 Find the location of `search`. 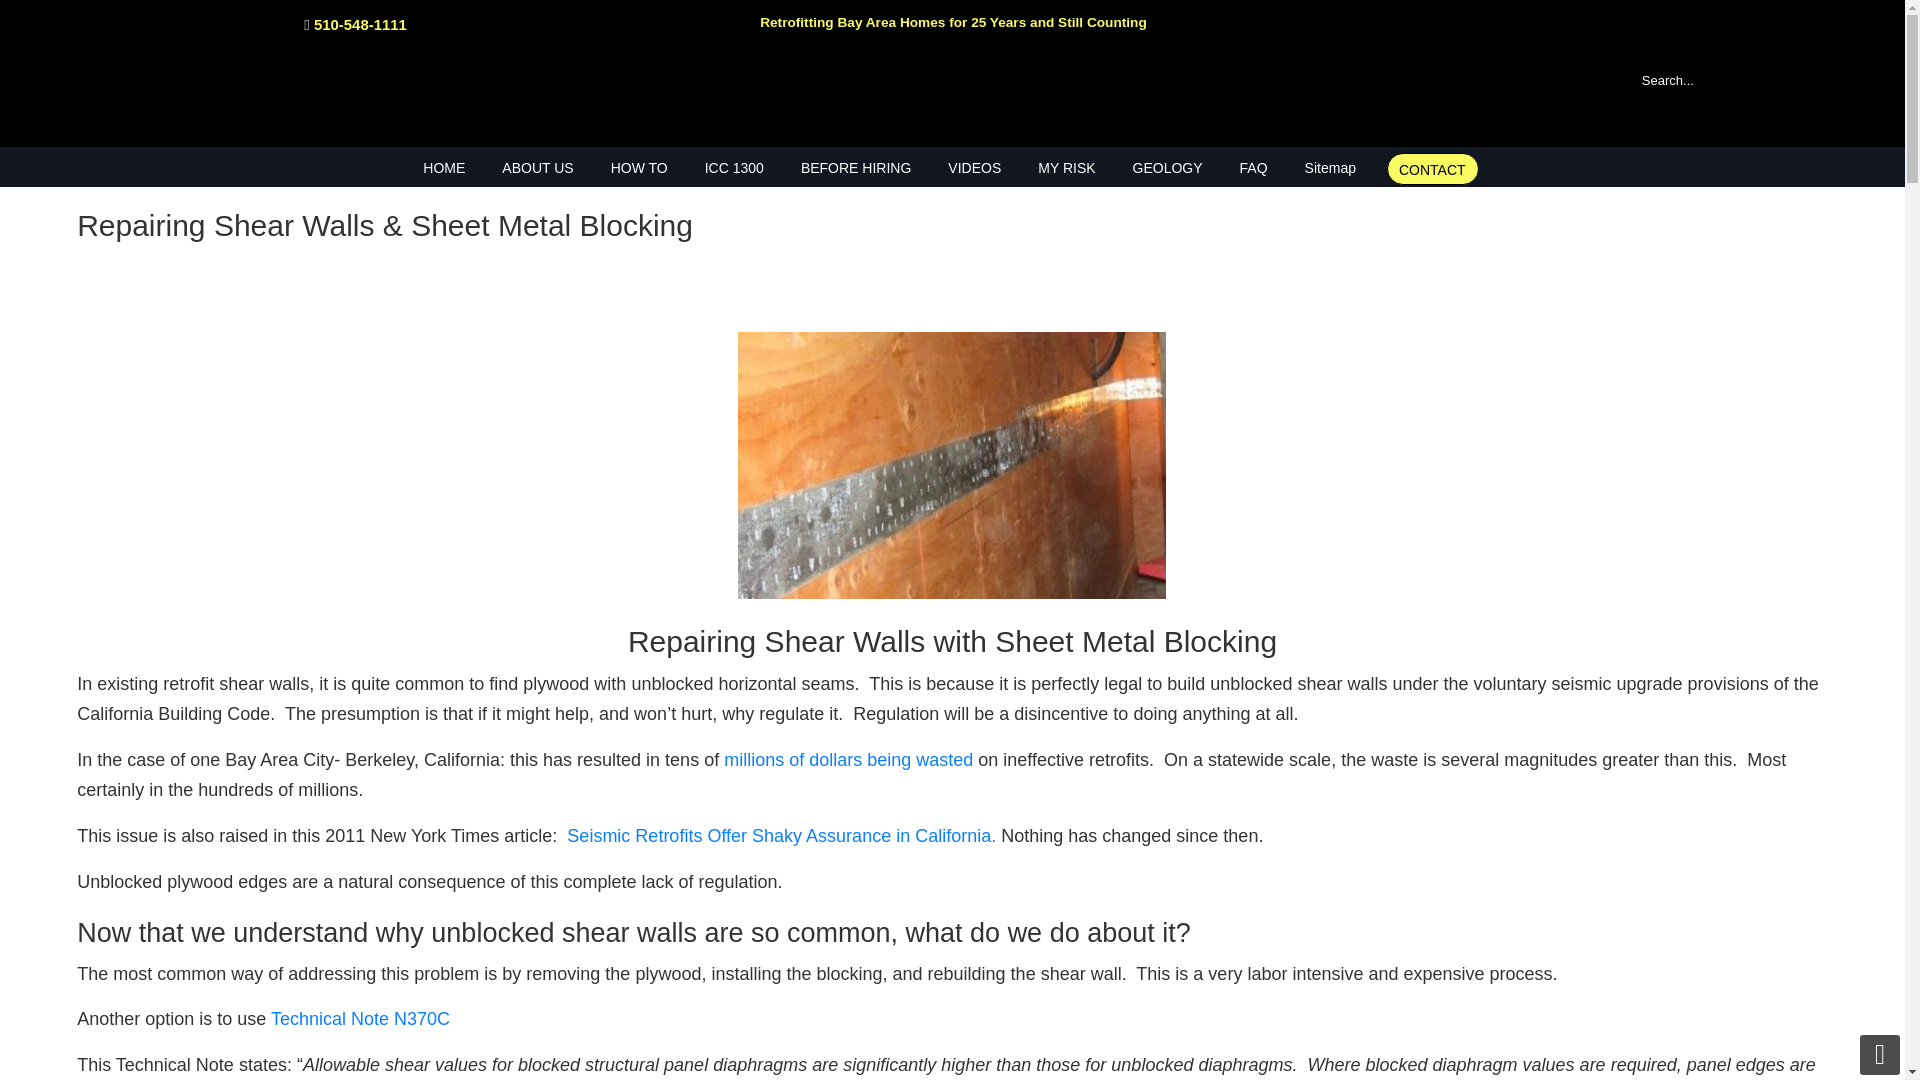

search is located at coordinates (1807, 79).